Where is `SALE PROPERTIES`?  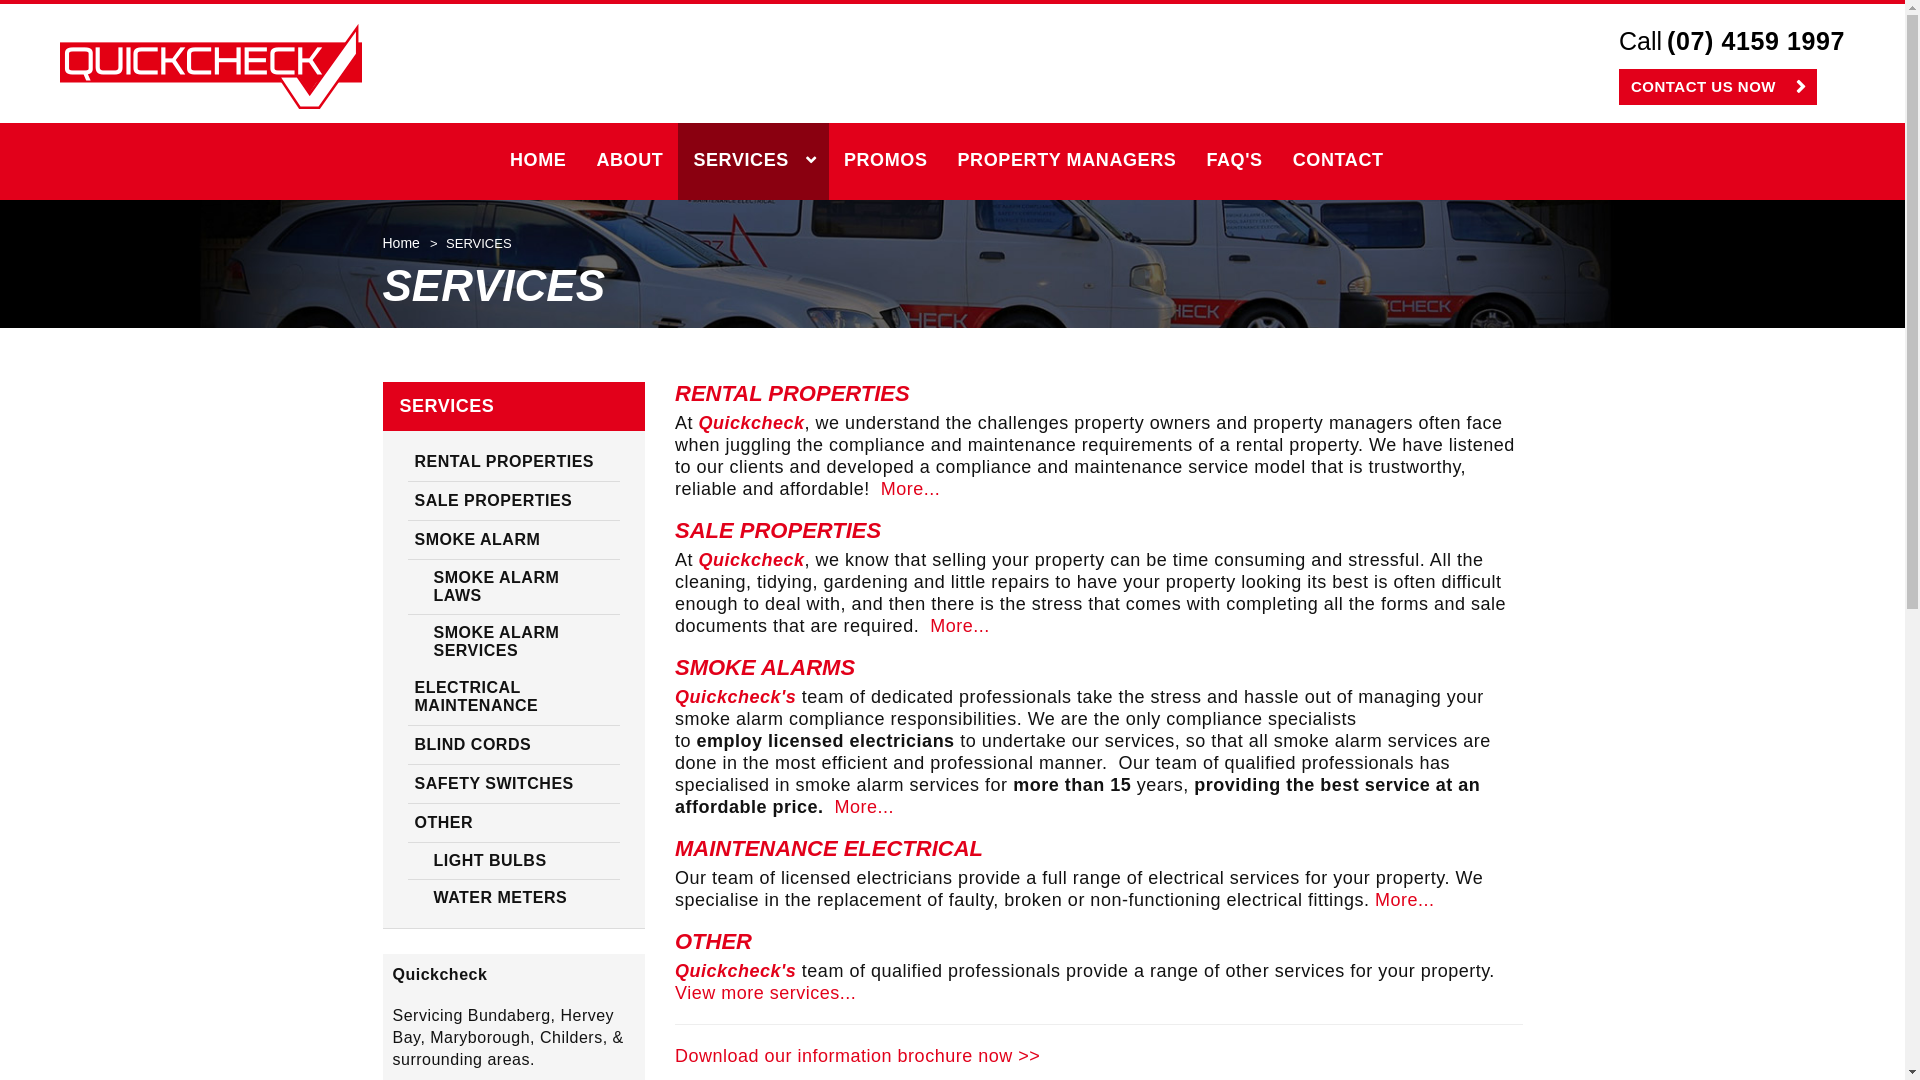 SALE PROPERTIES is located at coordinates (514, 502).